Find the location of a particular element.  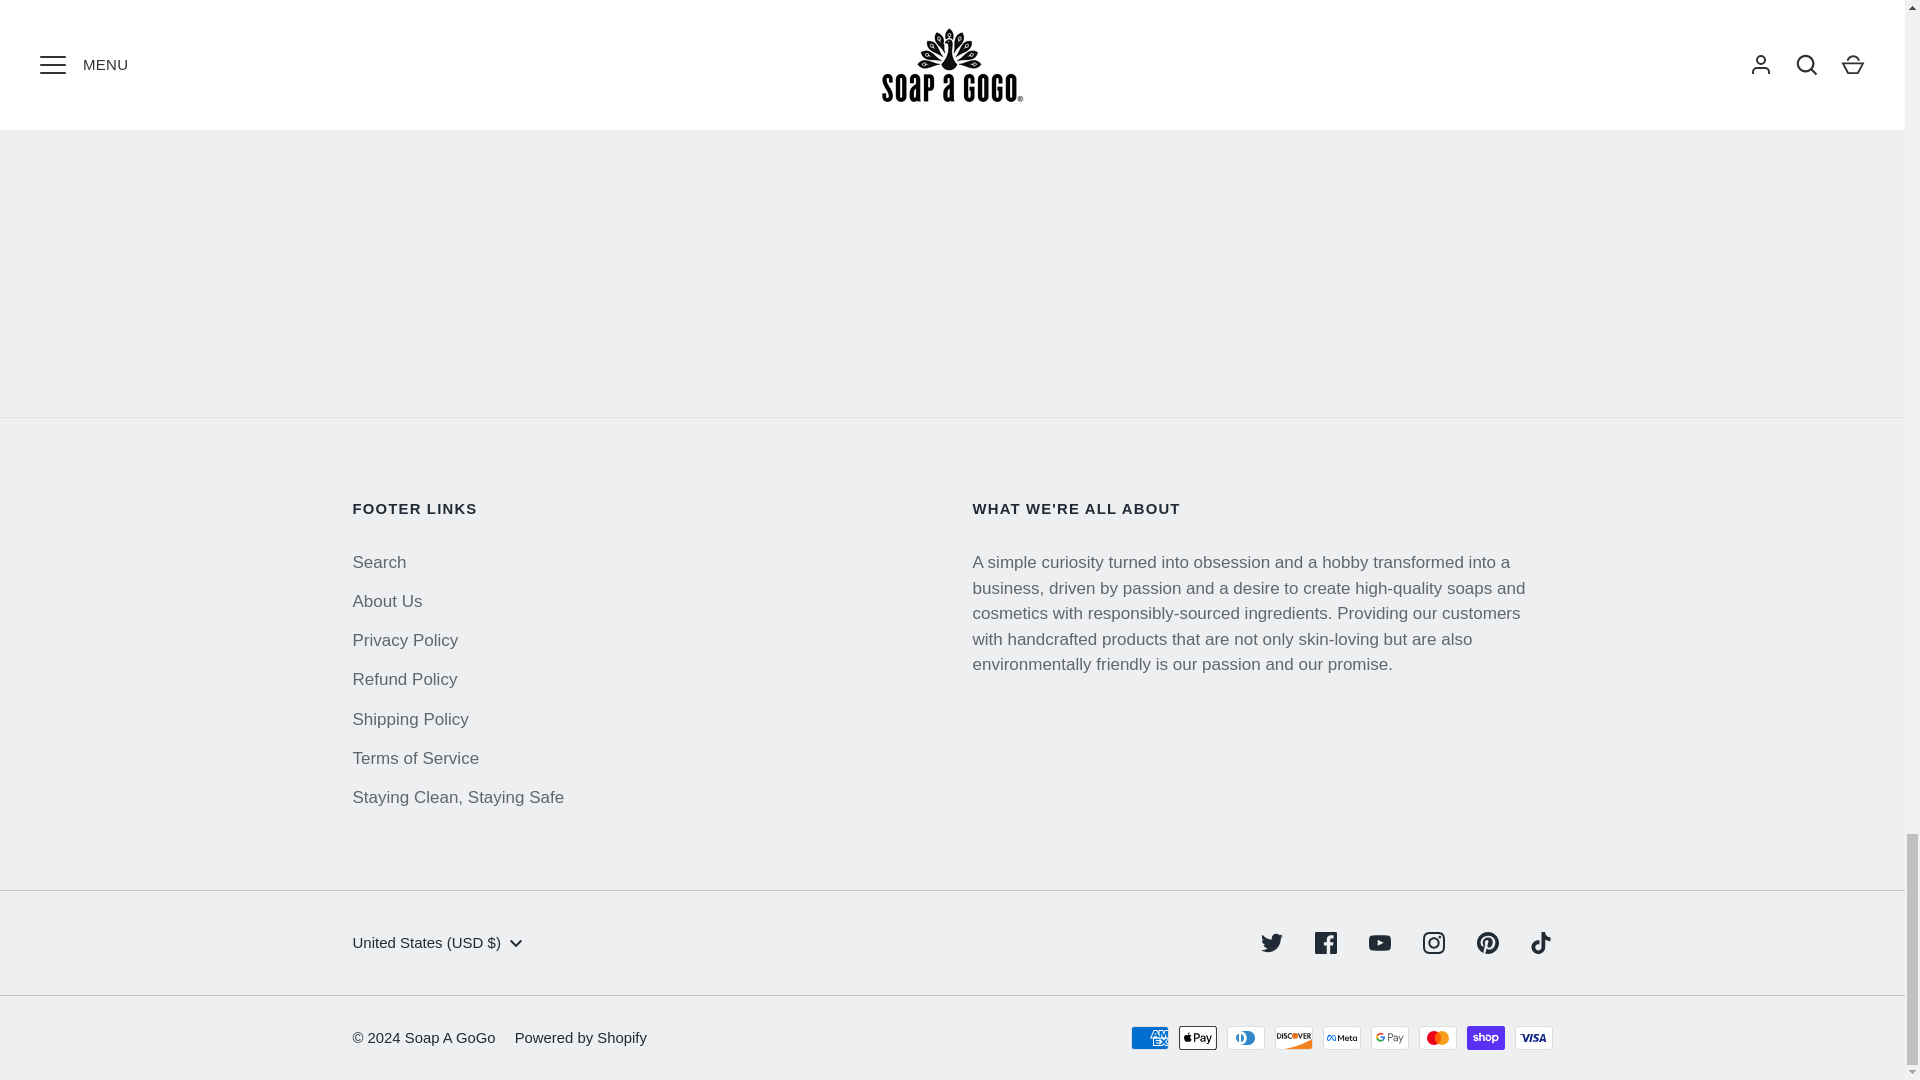

Down is located at coordinates (516, 944).